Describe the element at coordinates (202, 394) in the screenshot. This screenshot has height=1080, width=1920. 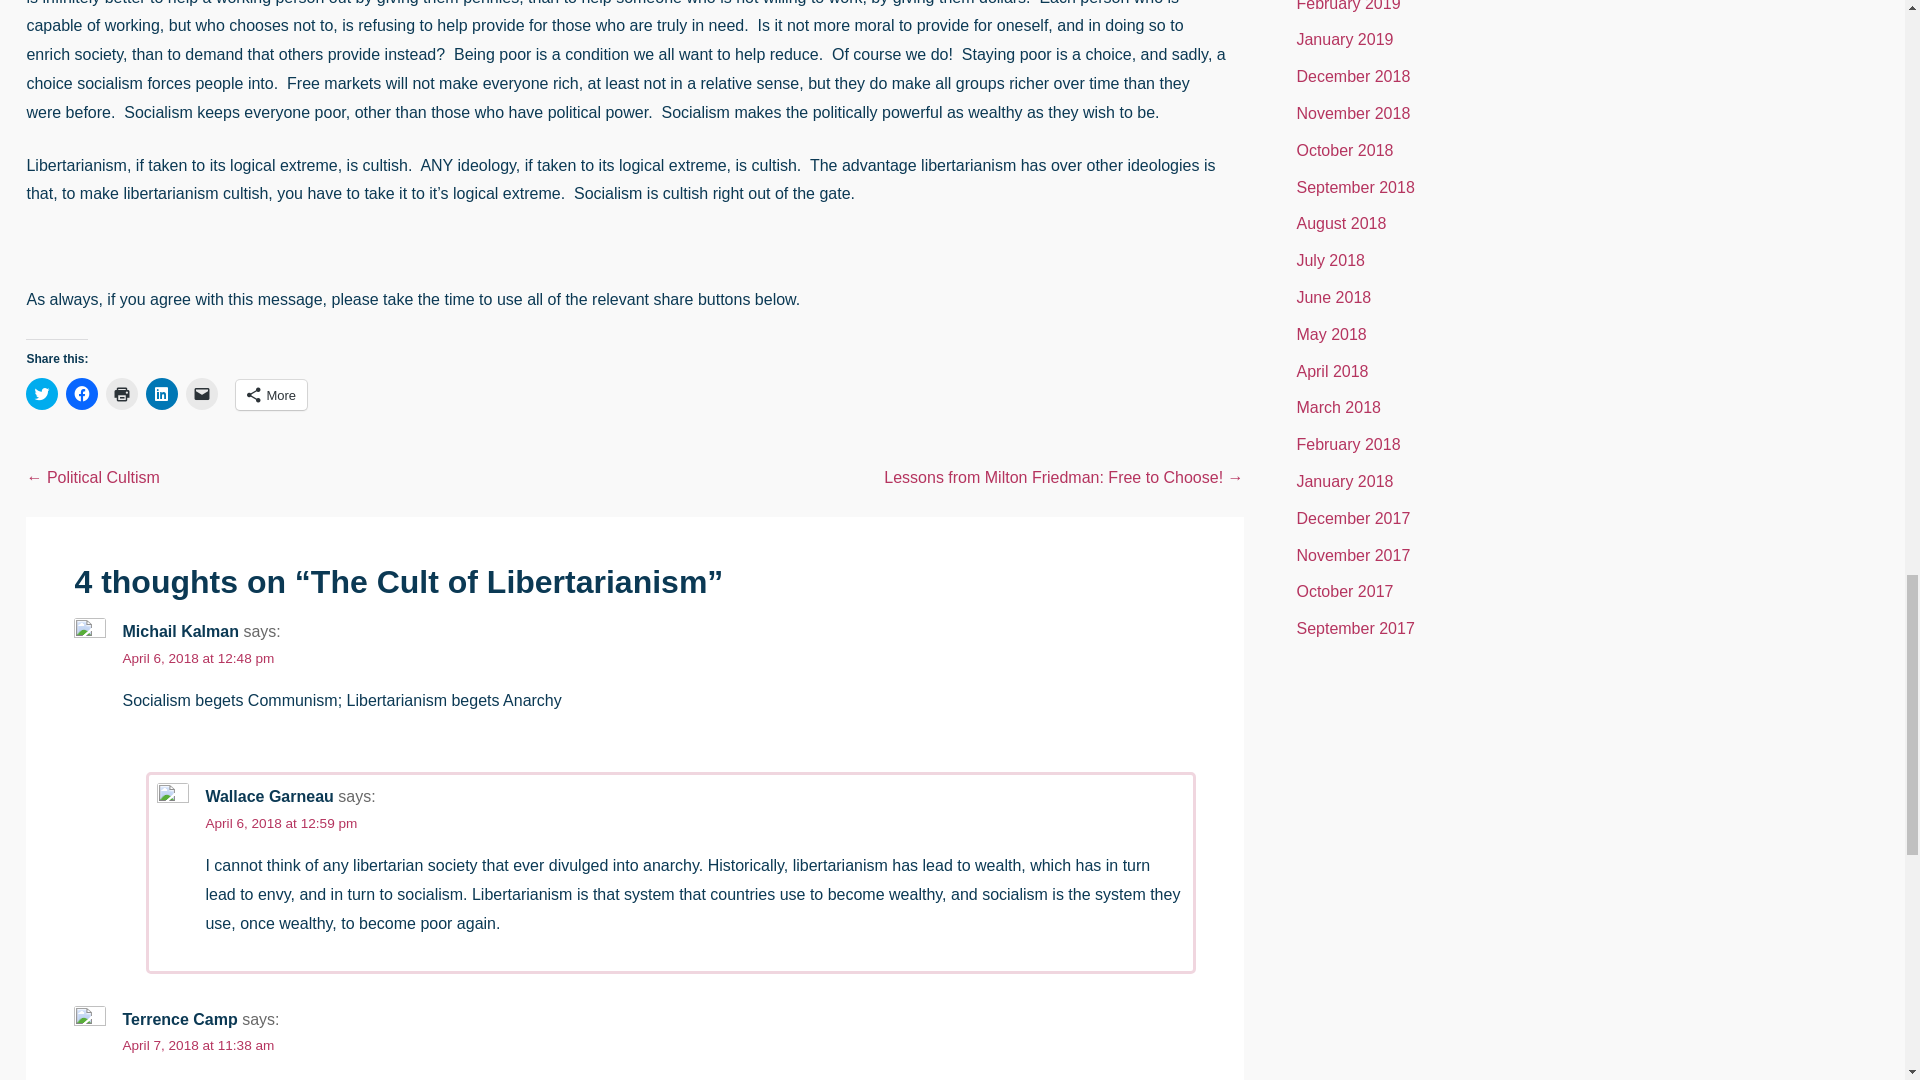
I see `Click to email a link to a friend` at that location.